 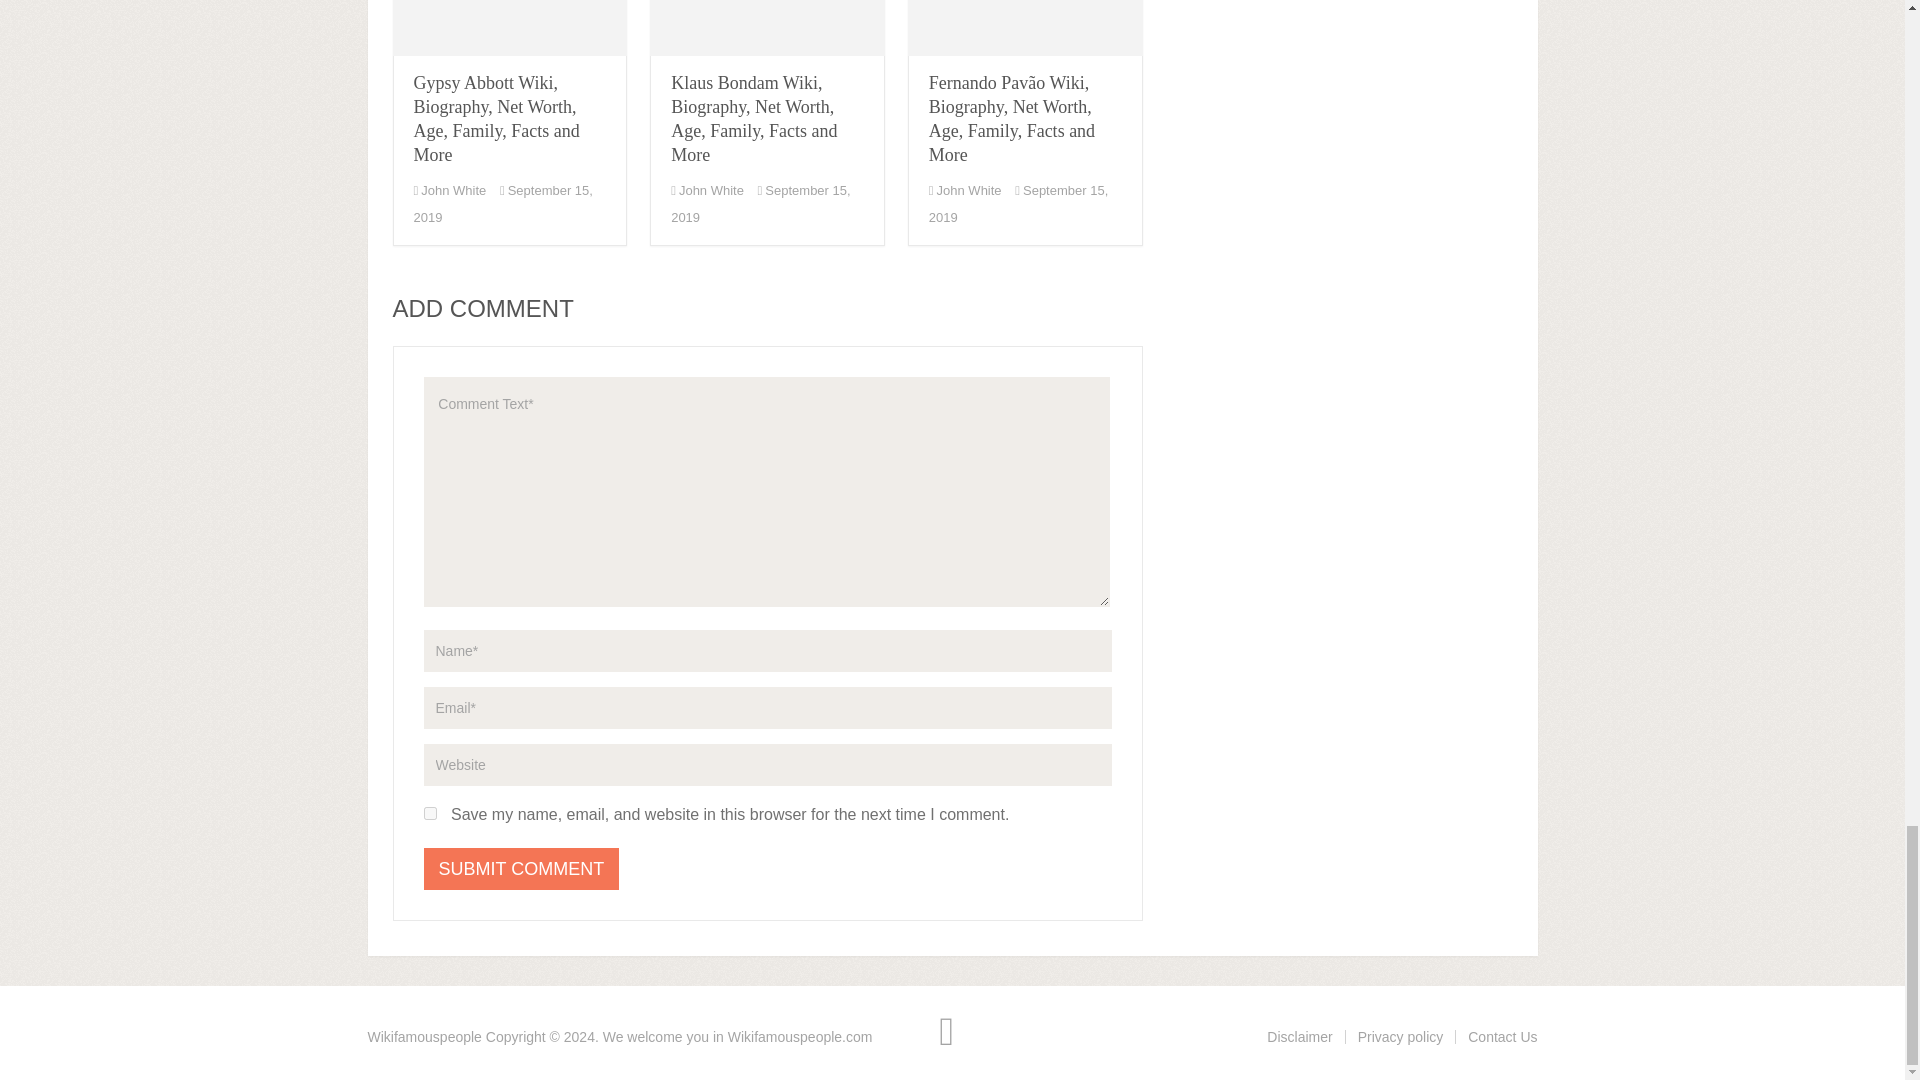 What do you see at coordinates (522, 868) in the screenshot?
I see `Submit Comment` at bounding box center [522, 868].